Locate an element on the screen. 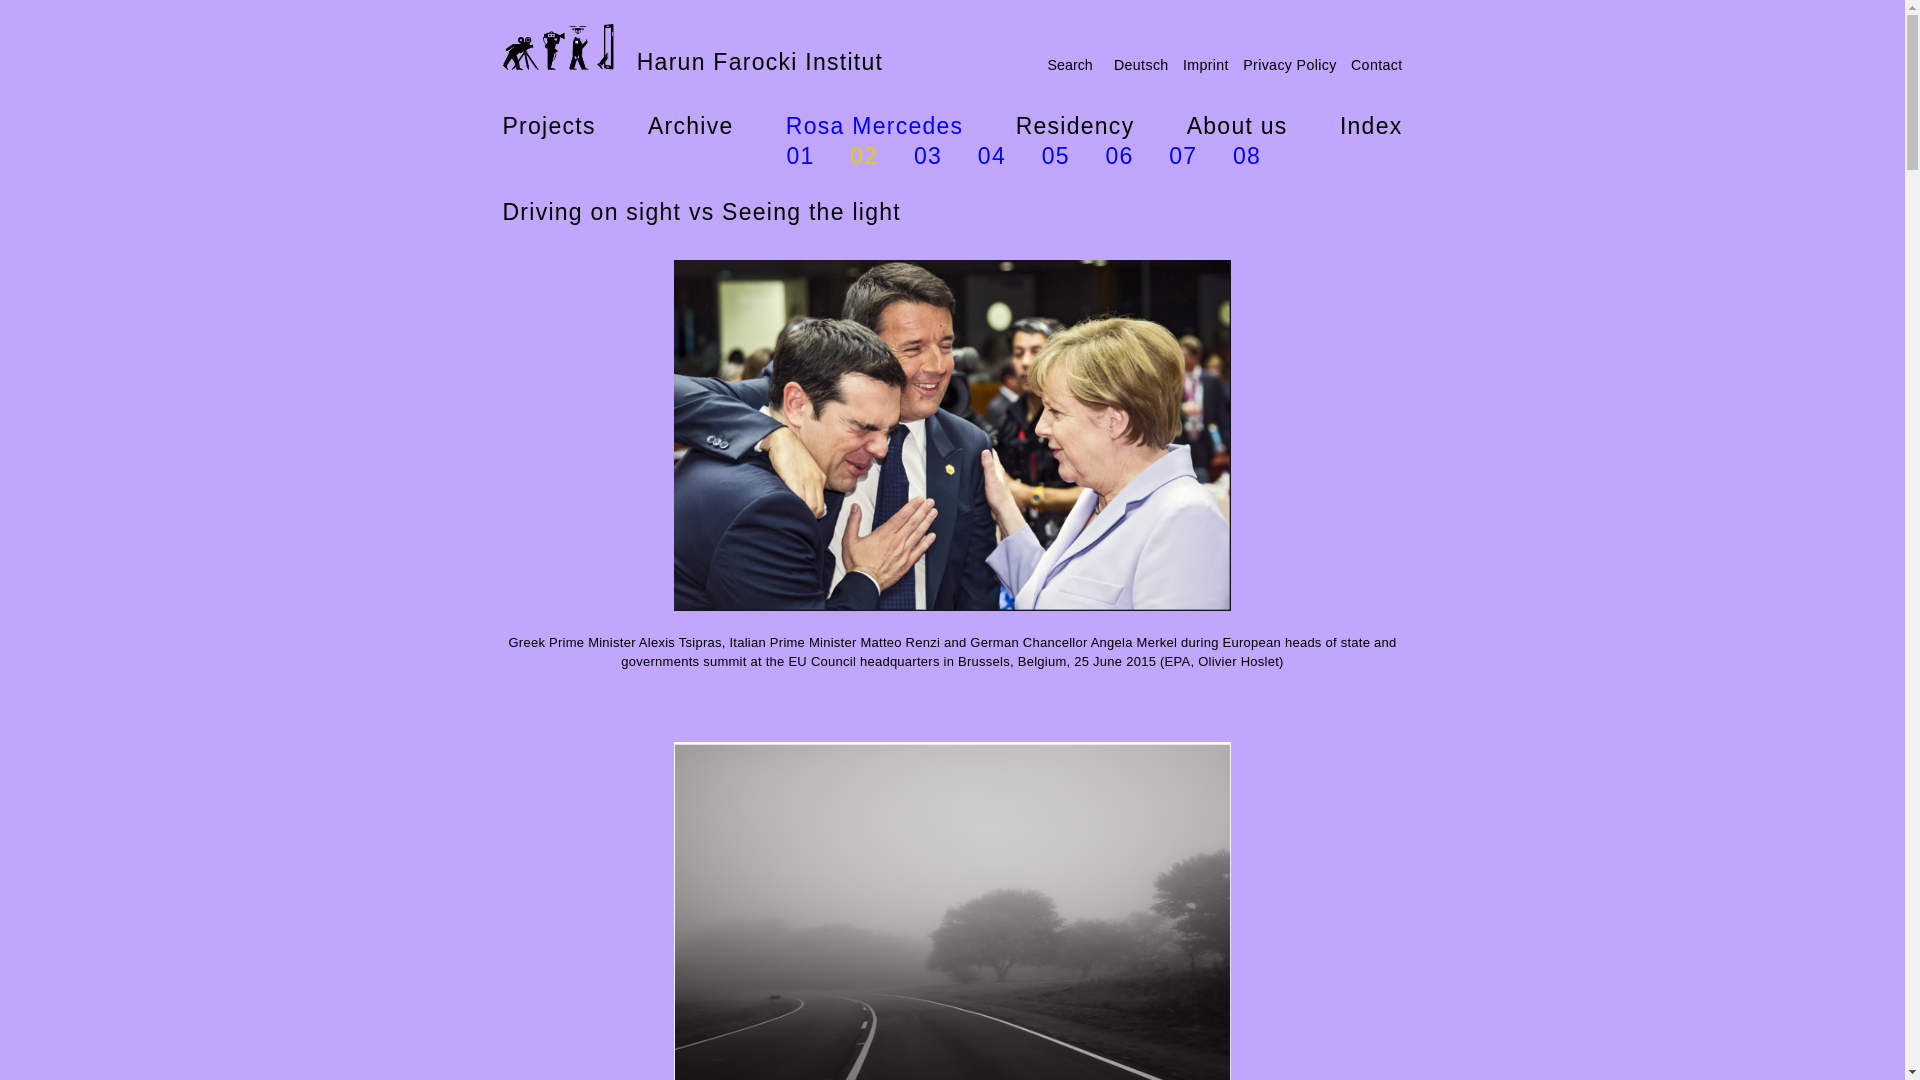 This screenshot has height=1080, width=1920. About us is located at coordinates (1237, 126).